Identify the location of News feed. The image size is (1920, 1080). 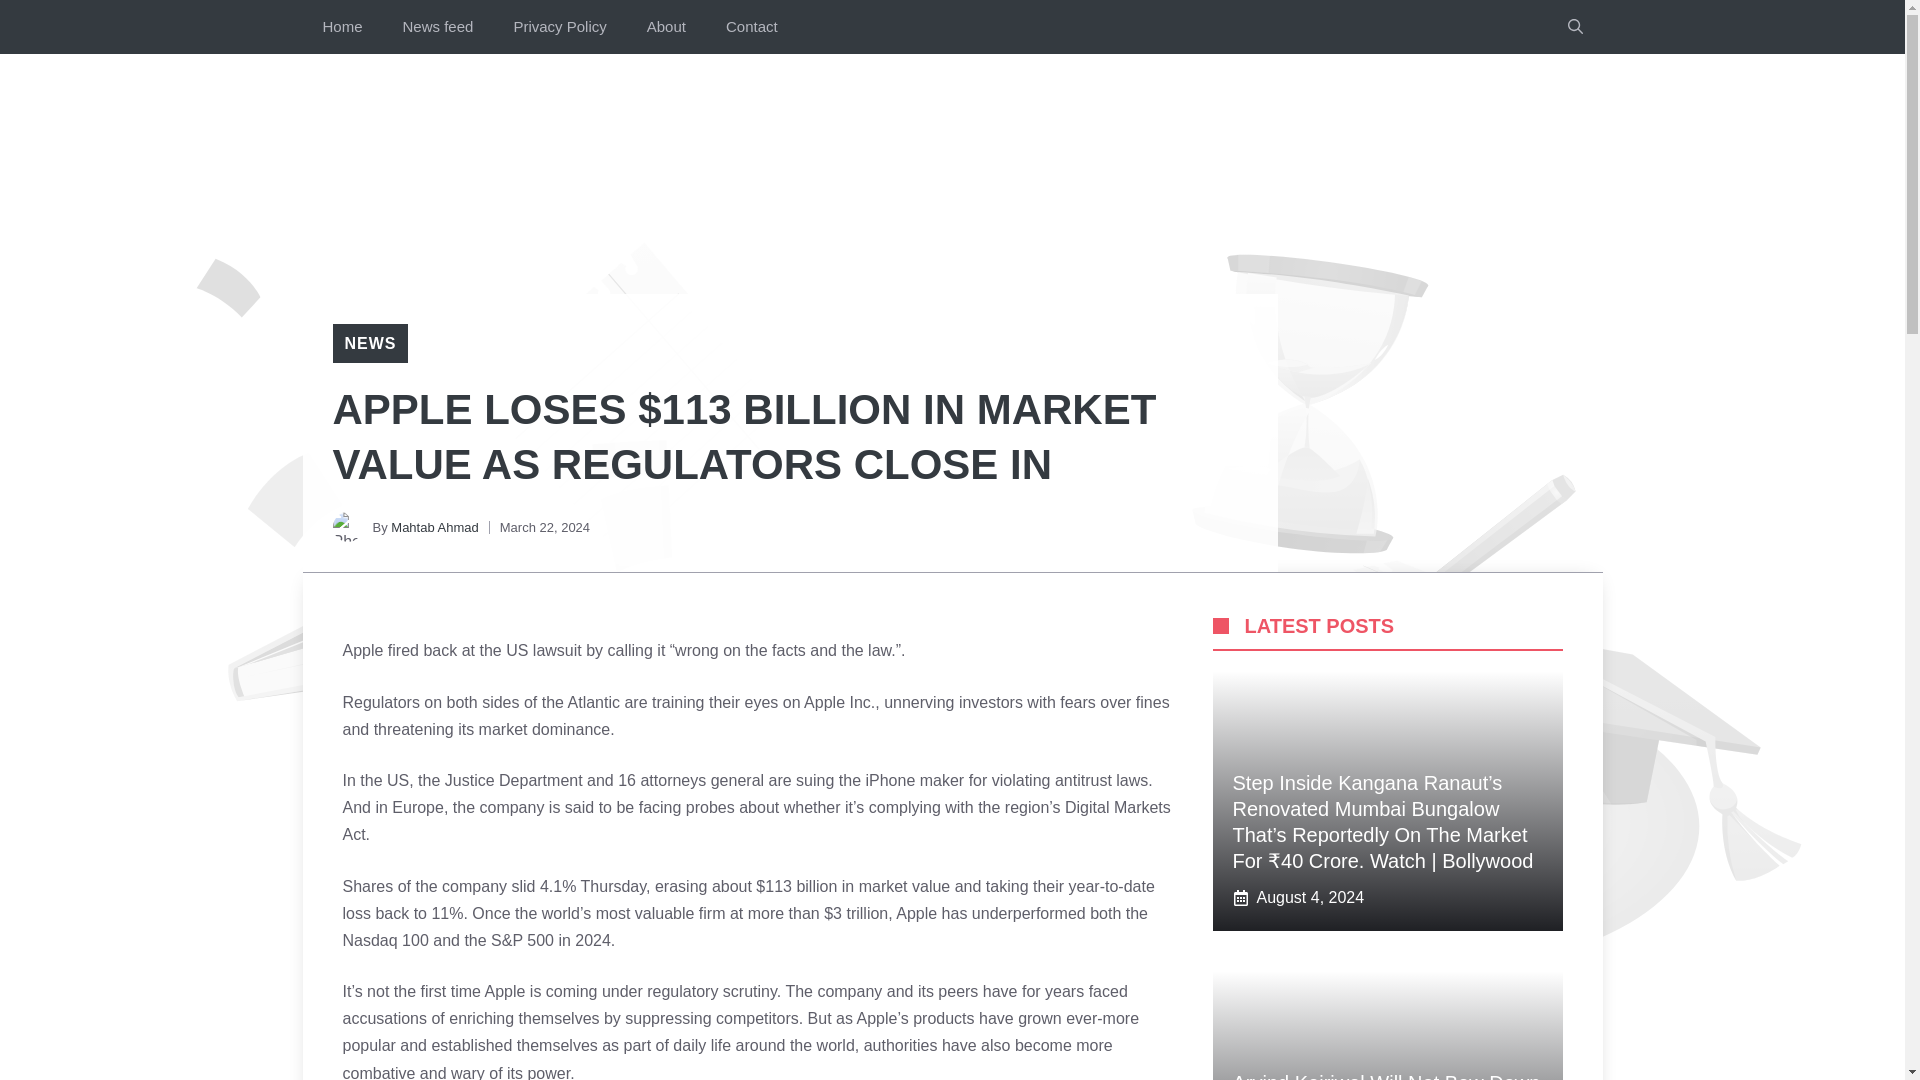
(438, 27).